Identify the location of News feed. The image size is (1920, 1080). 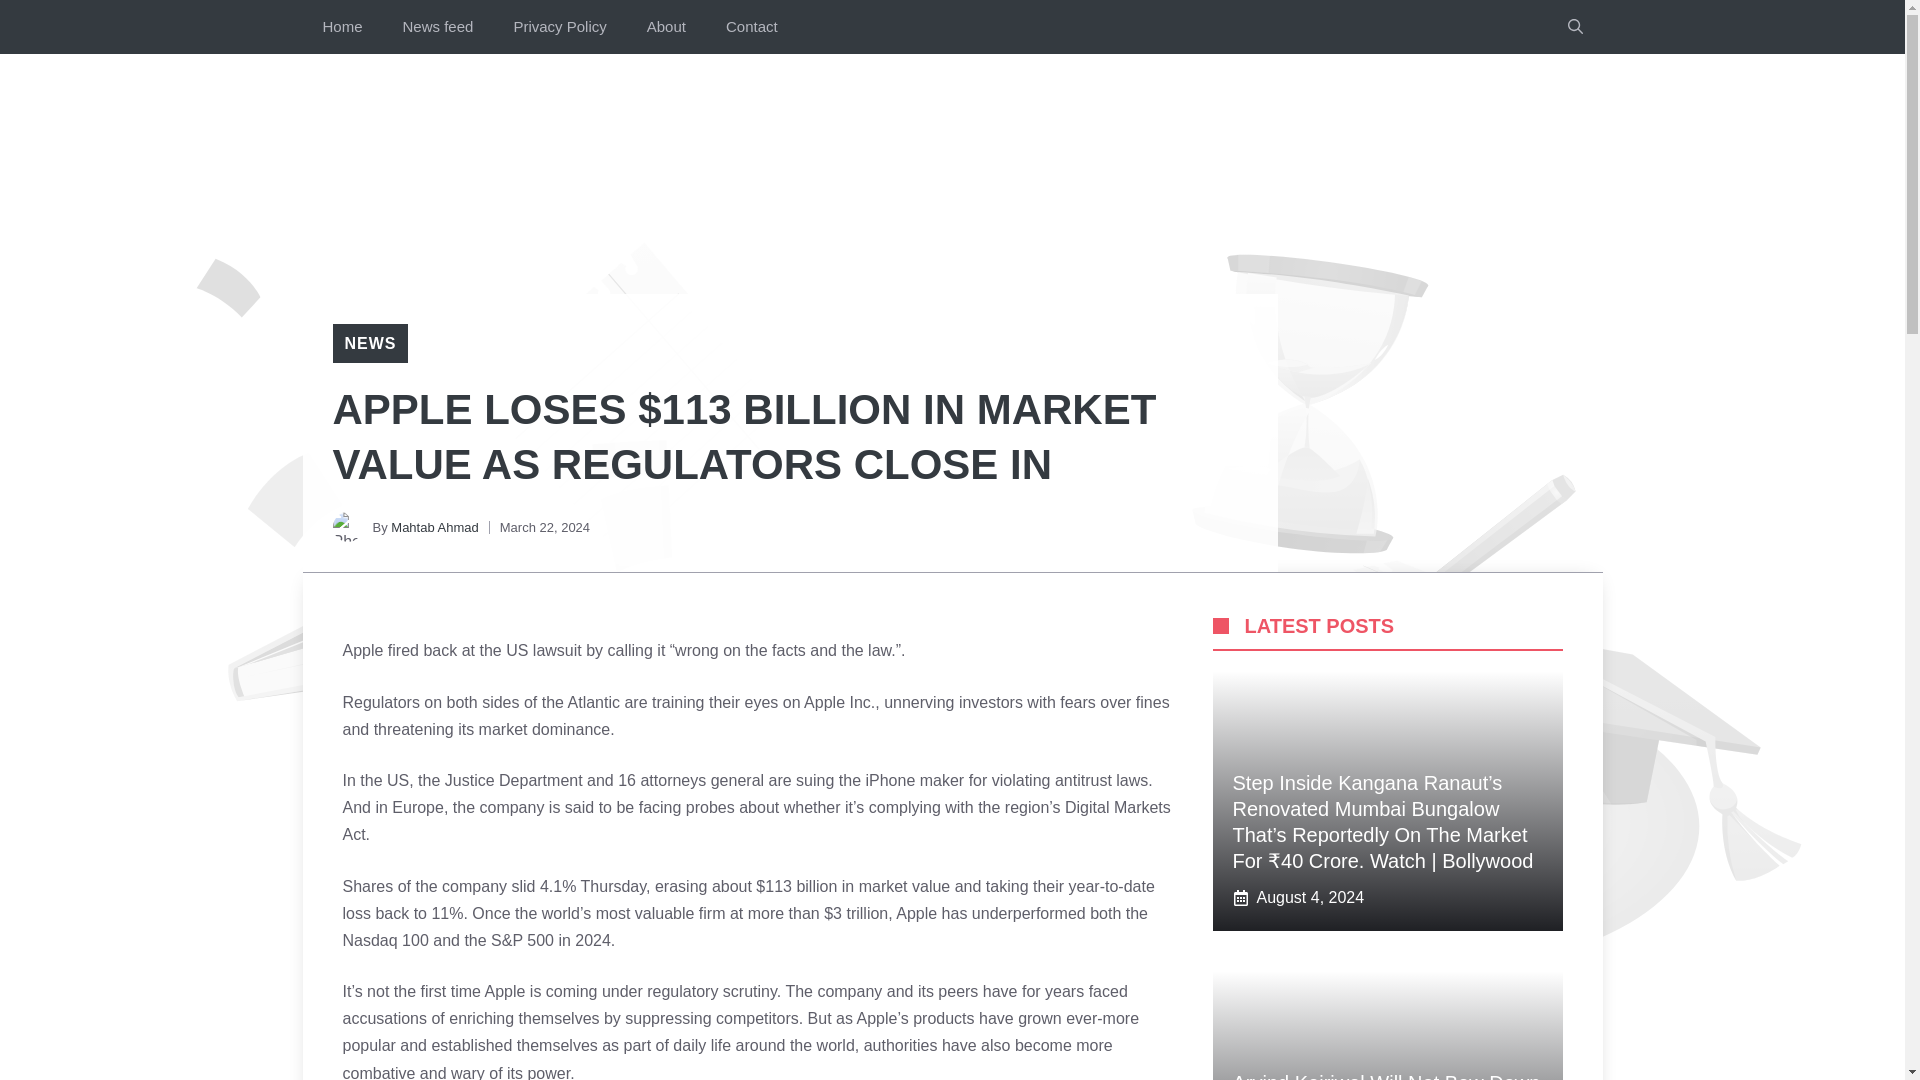
(438, 27).